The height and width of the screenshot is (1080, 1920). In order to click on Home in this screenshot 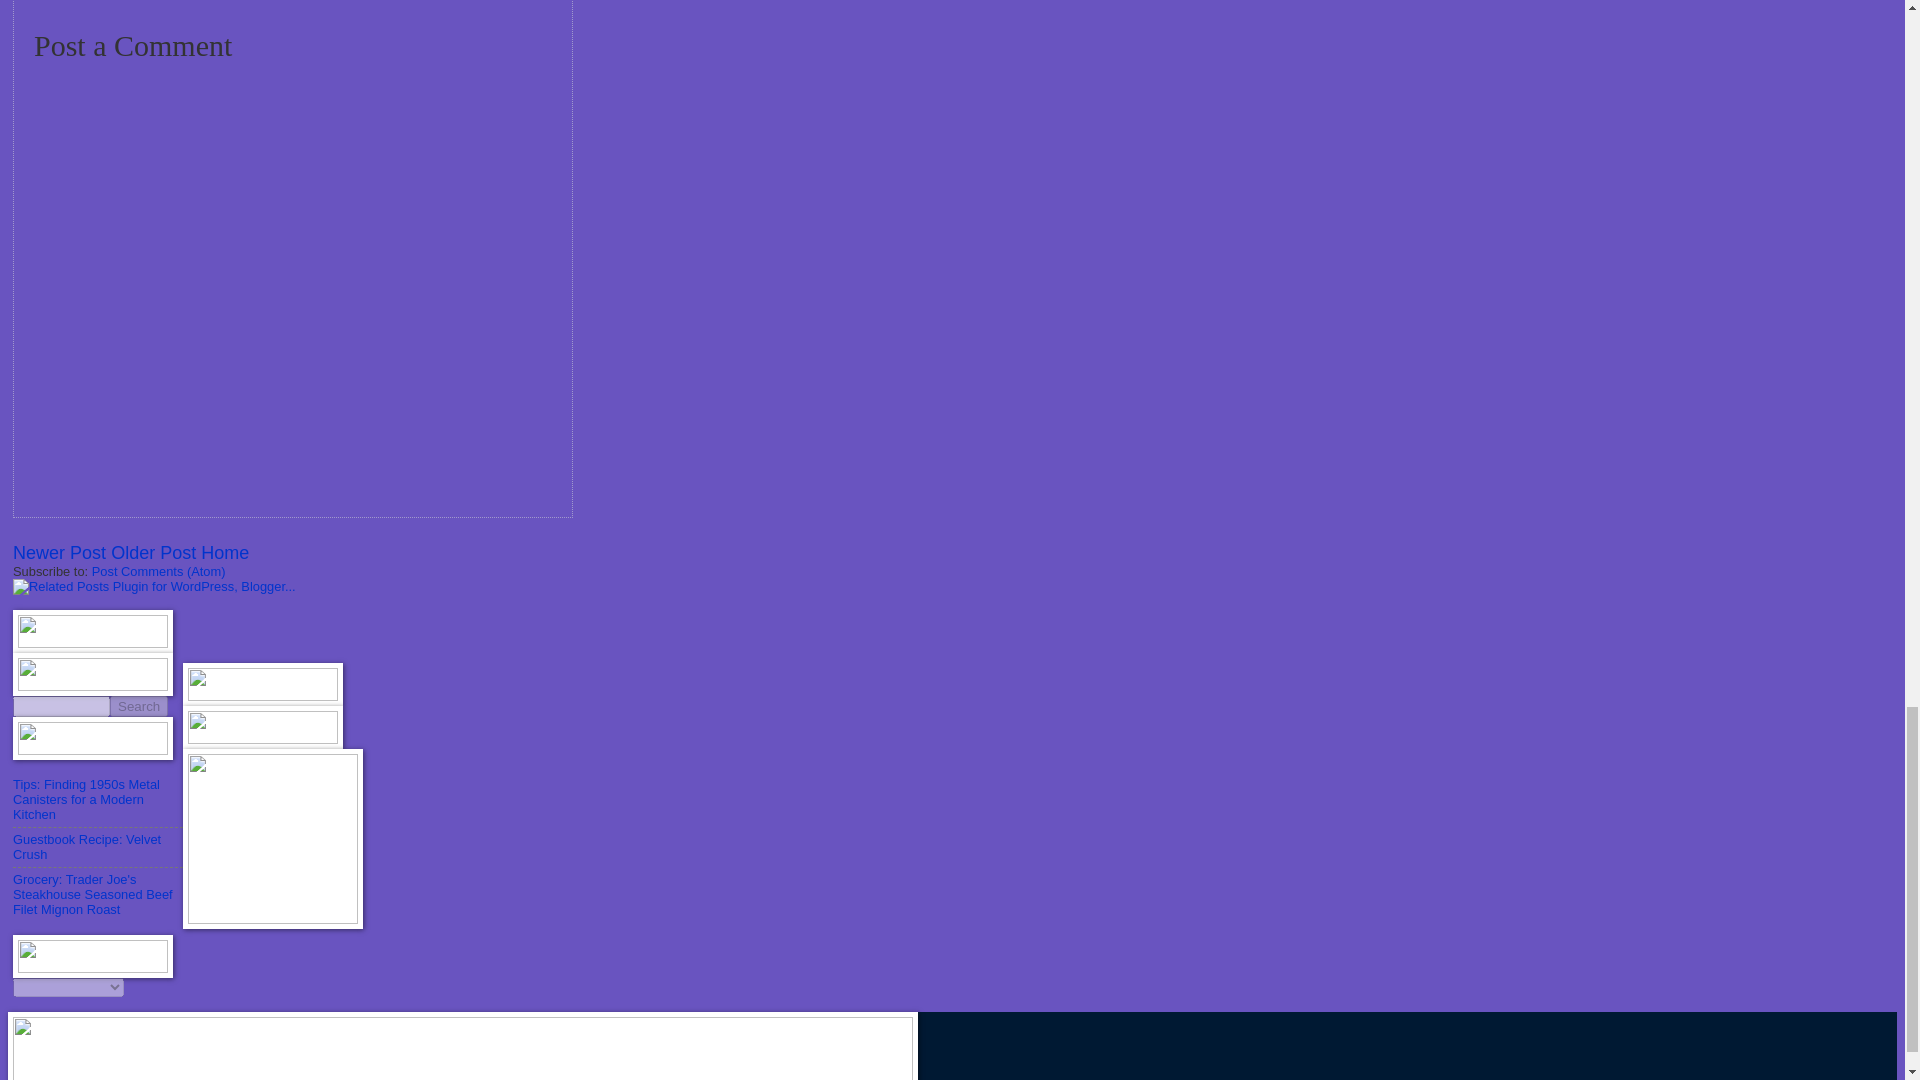, I will do `click(225, 552)`.